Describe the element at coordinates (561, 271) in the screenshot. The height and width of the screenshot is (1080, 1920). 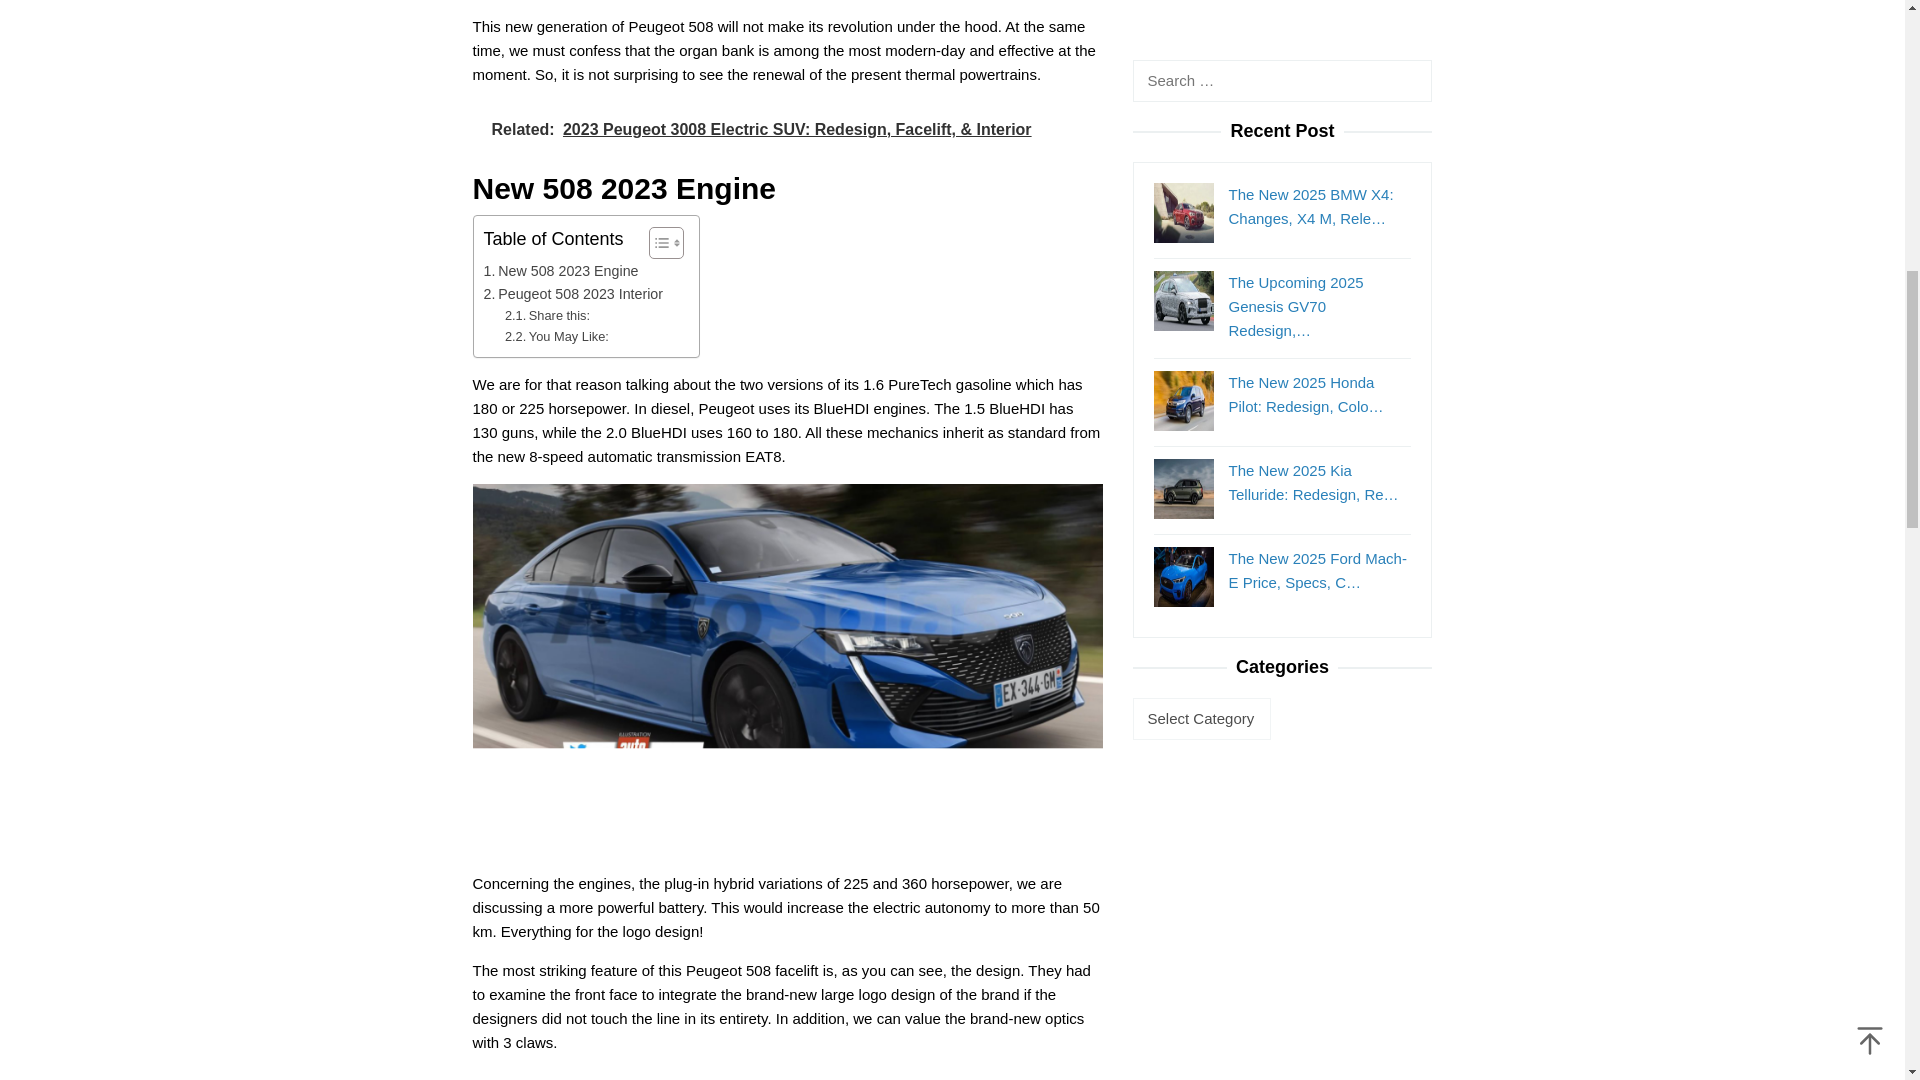
I see `New 508 2023 Engine` at that location.